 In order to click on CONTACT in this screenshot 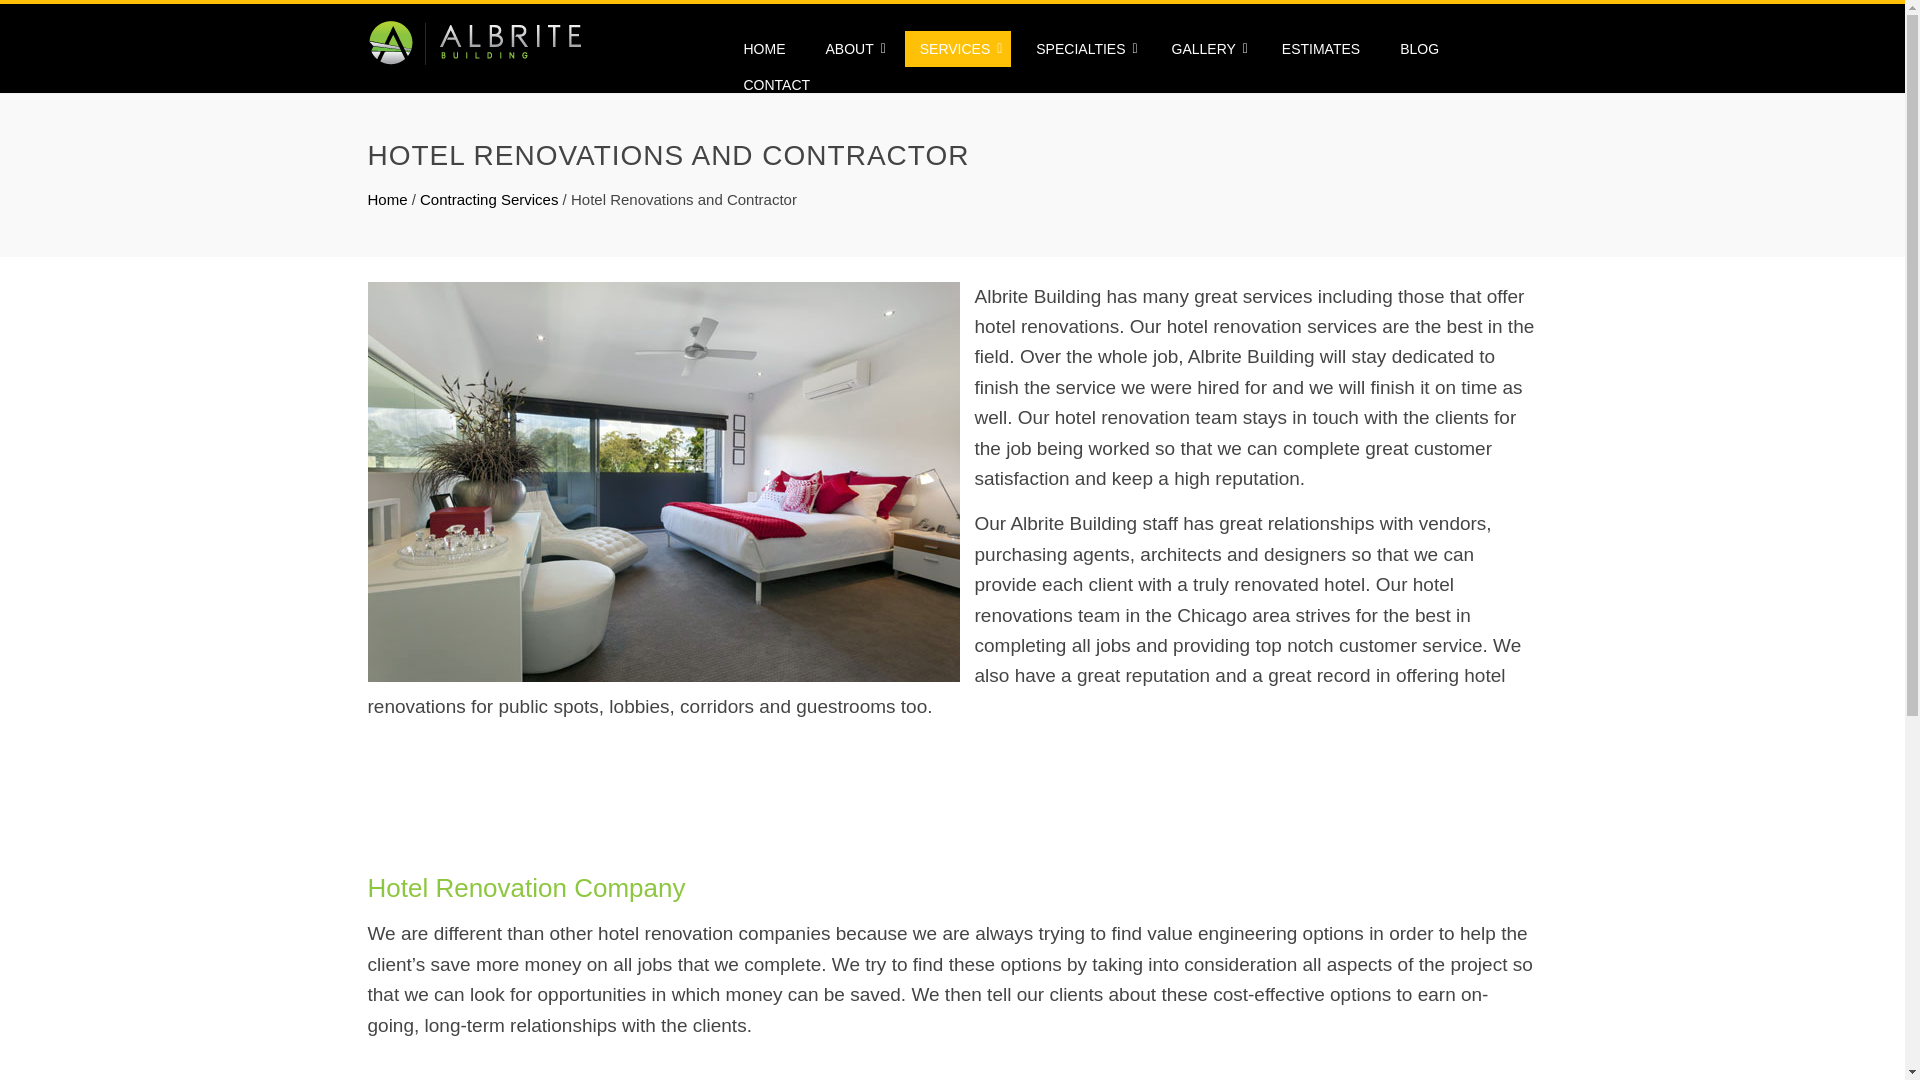, I will do `click(776, 84)`.